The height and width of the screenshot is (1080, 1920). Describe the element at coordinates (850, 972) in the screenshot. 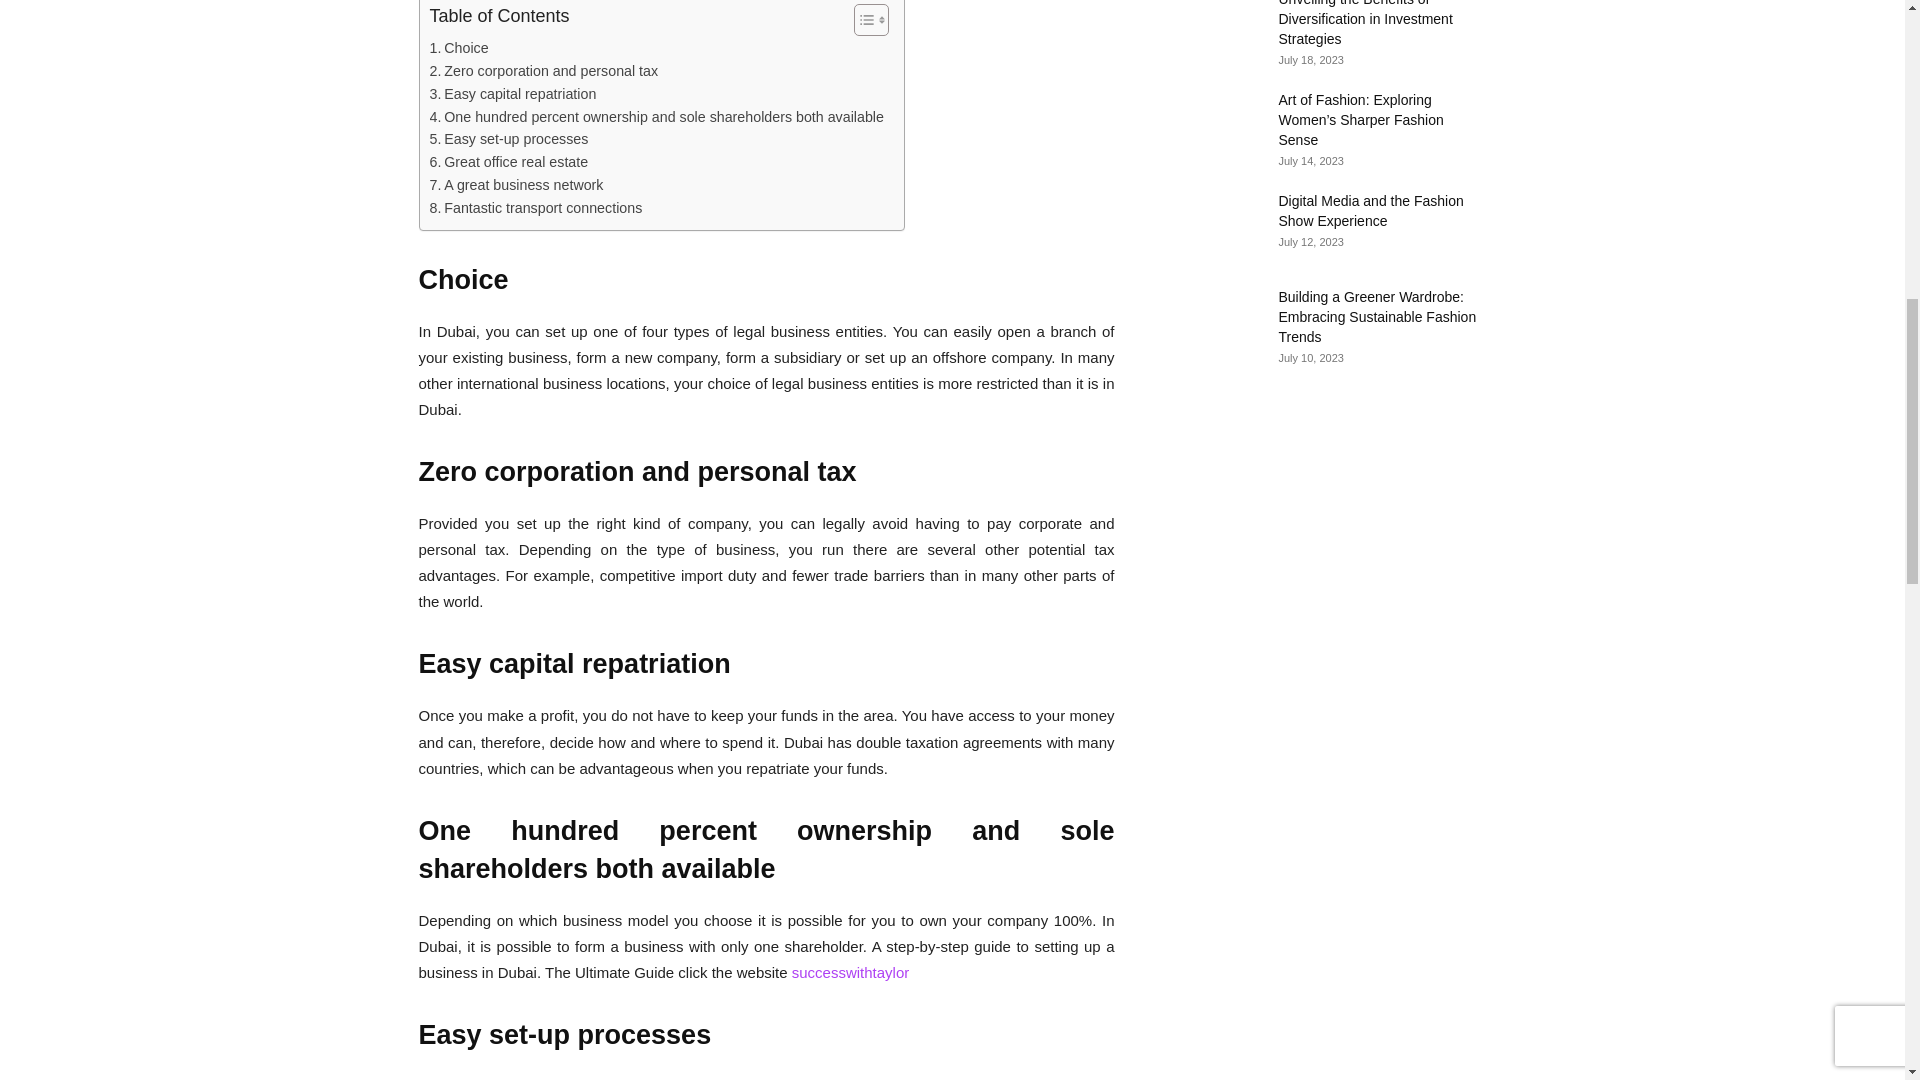

I see `successwithtaylor` at that location.